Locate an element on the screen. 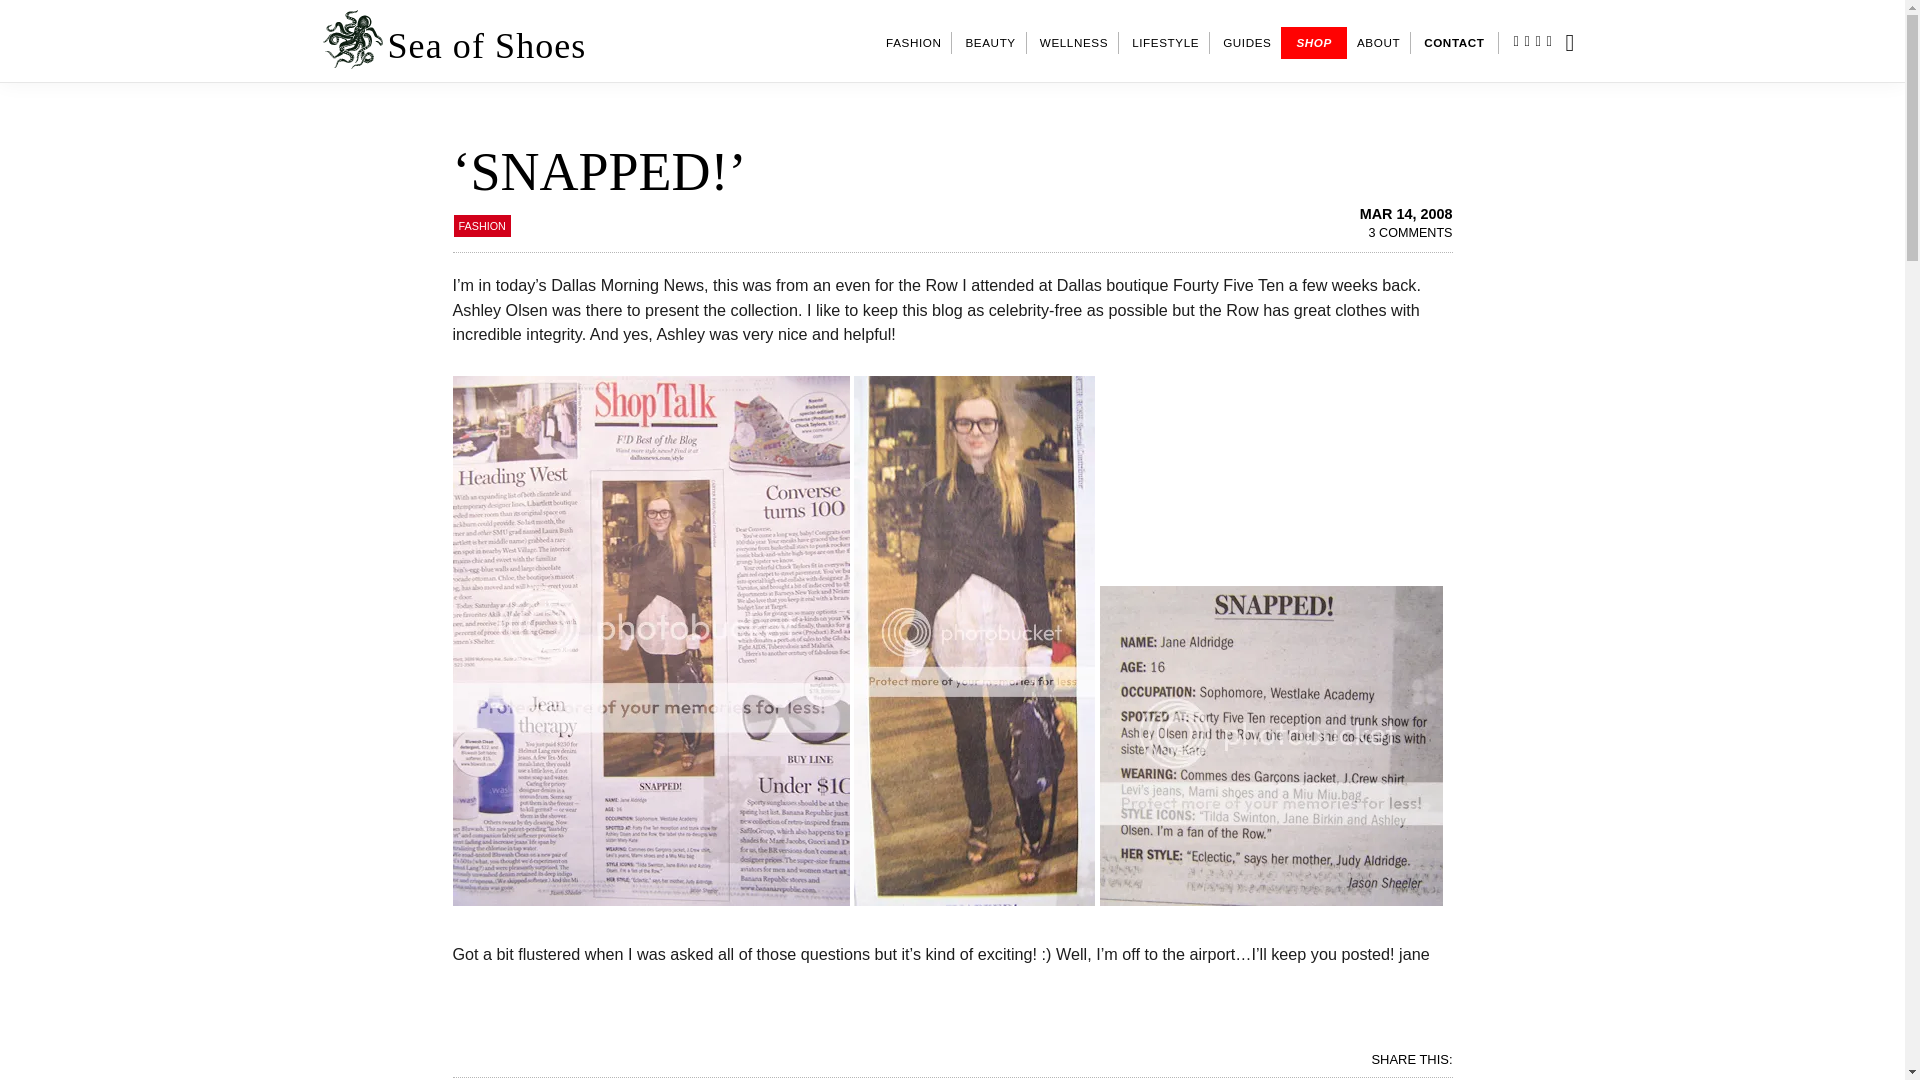 Image resolution: width=1920 pixels, height=1080 pixels. GUIDES is located at coordinates (1246, 43).